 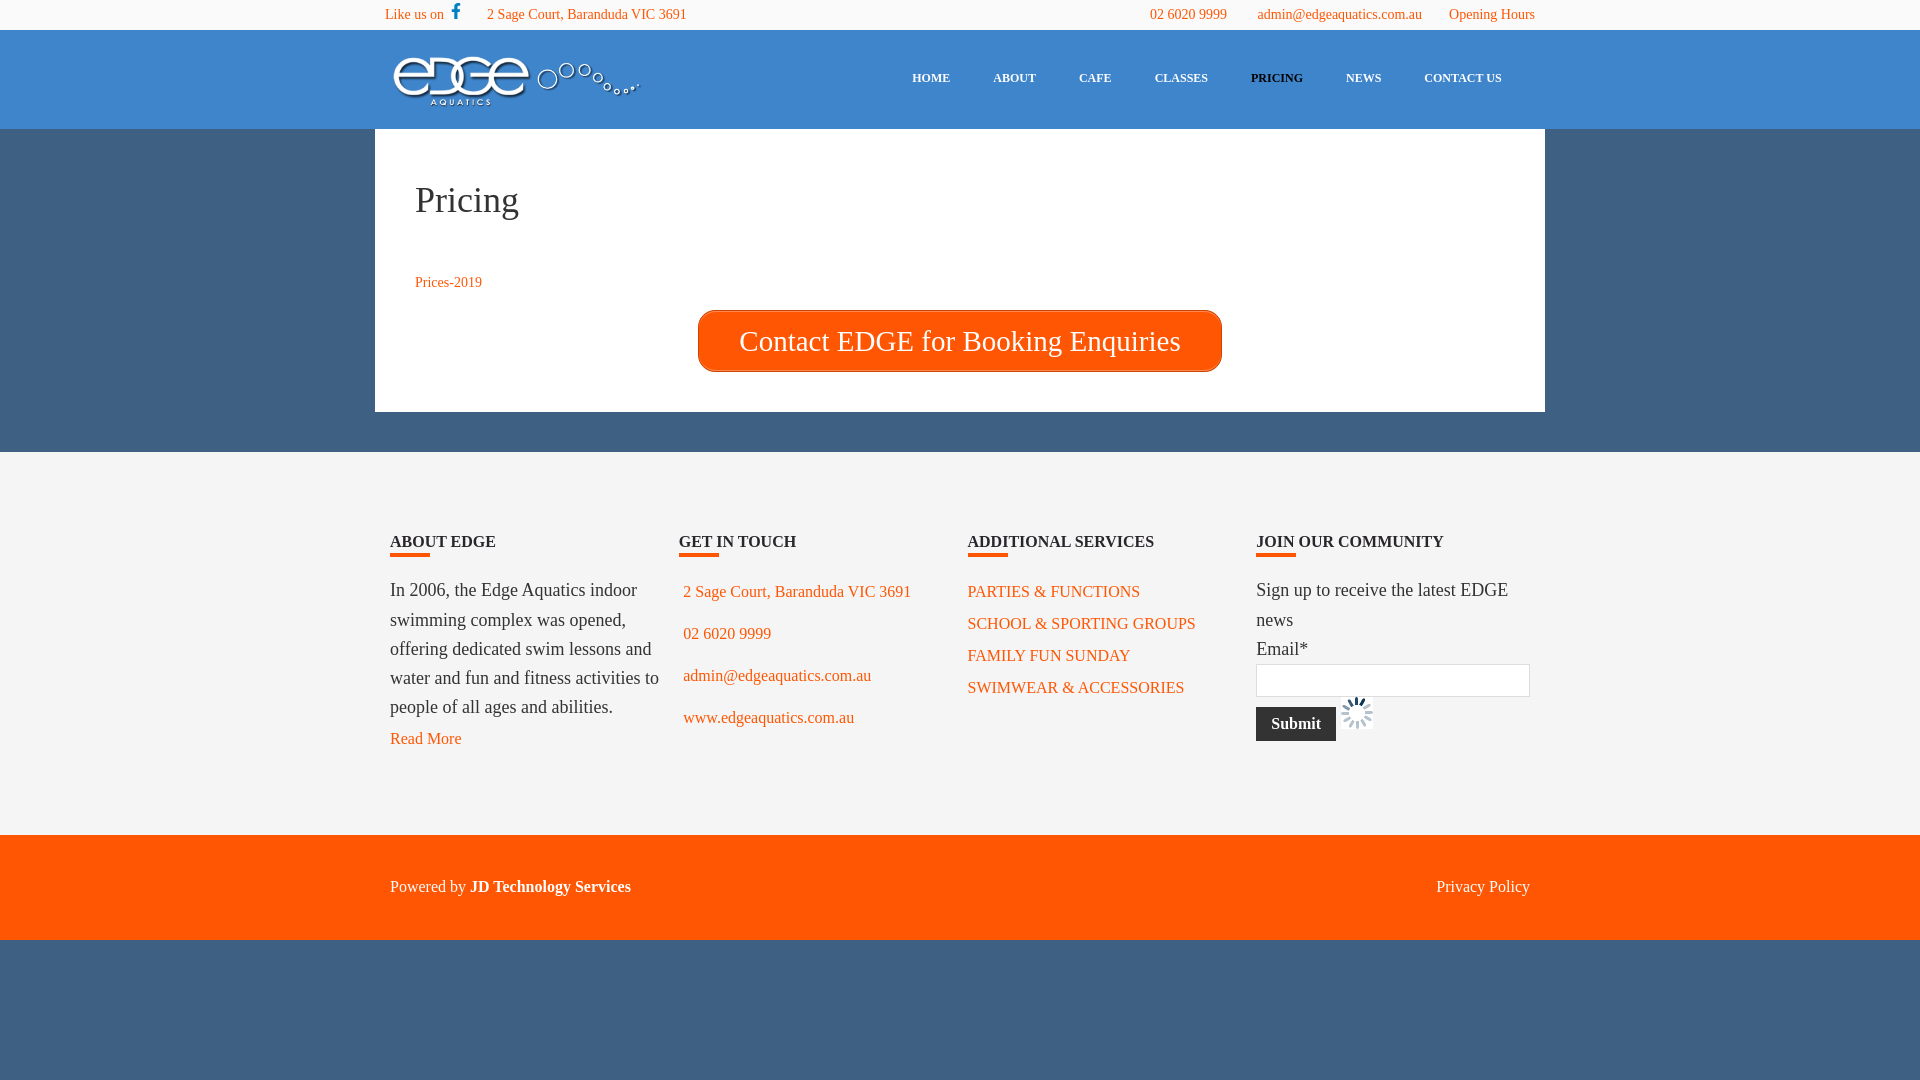 What do you see at coordinates (1340, 14) in the screenshot?
I see `admin@edgeaquatics.com.au` at bounding box center [1340, 14].